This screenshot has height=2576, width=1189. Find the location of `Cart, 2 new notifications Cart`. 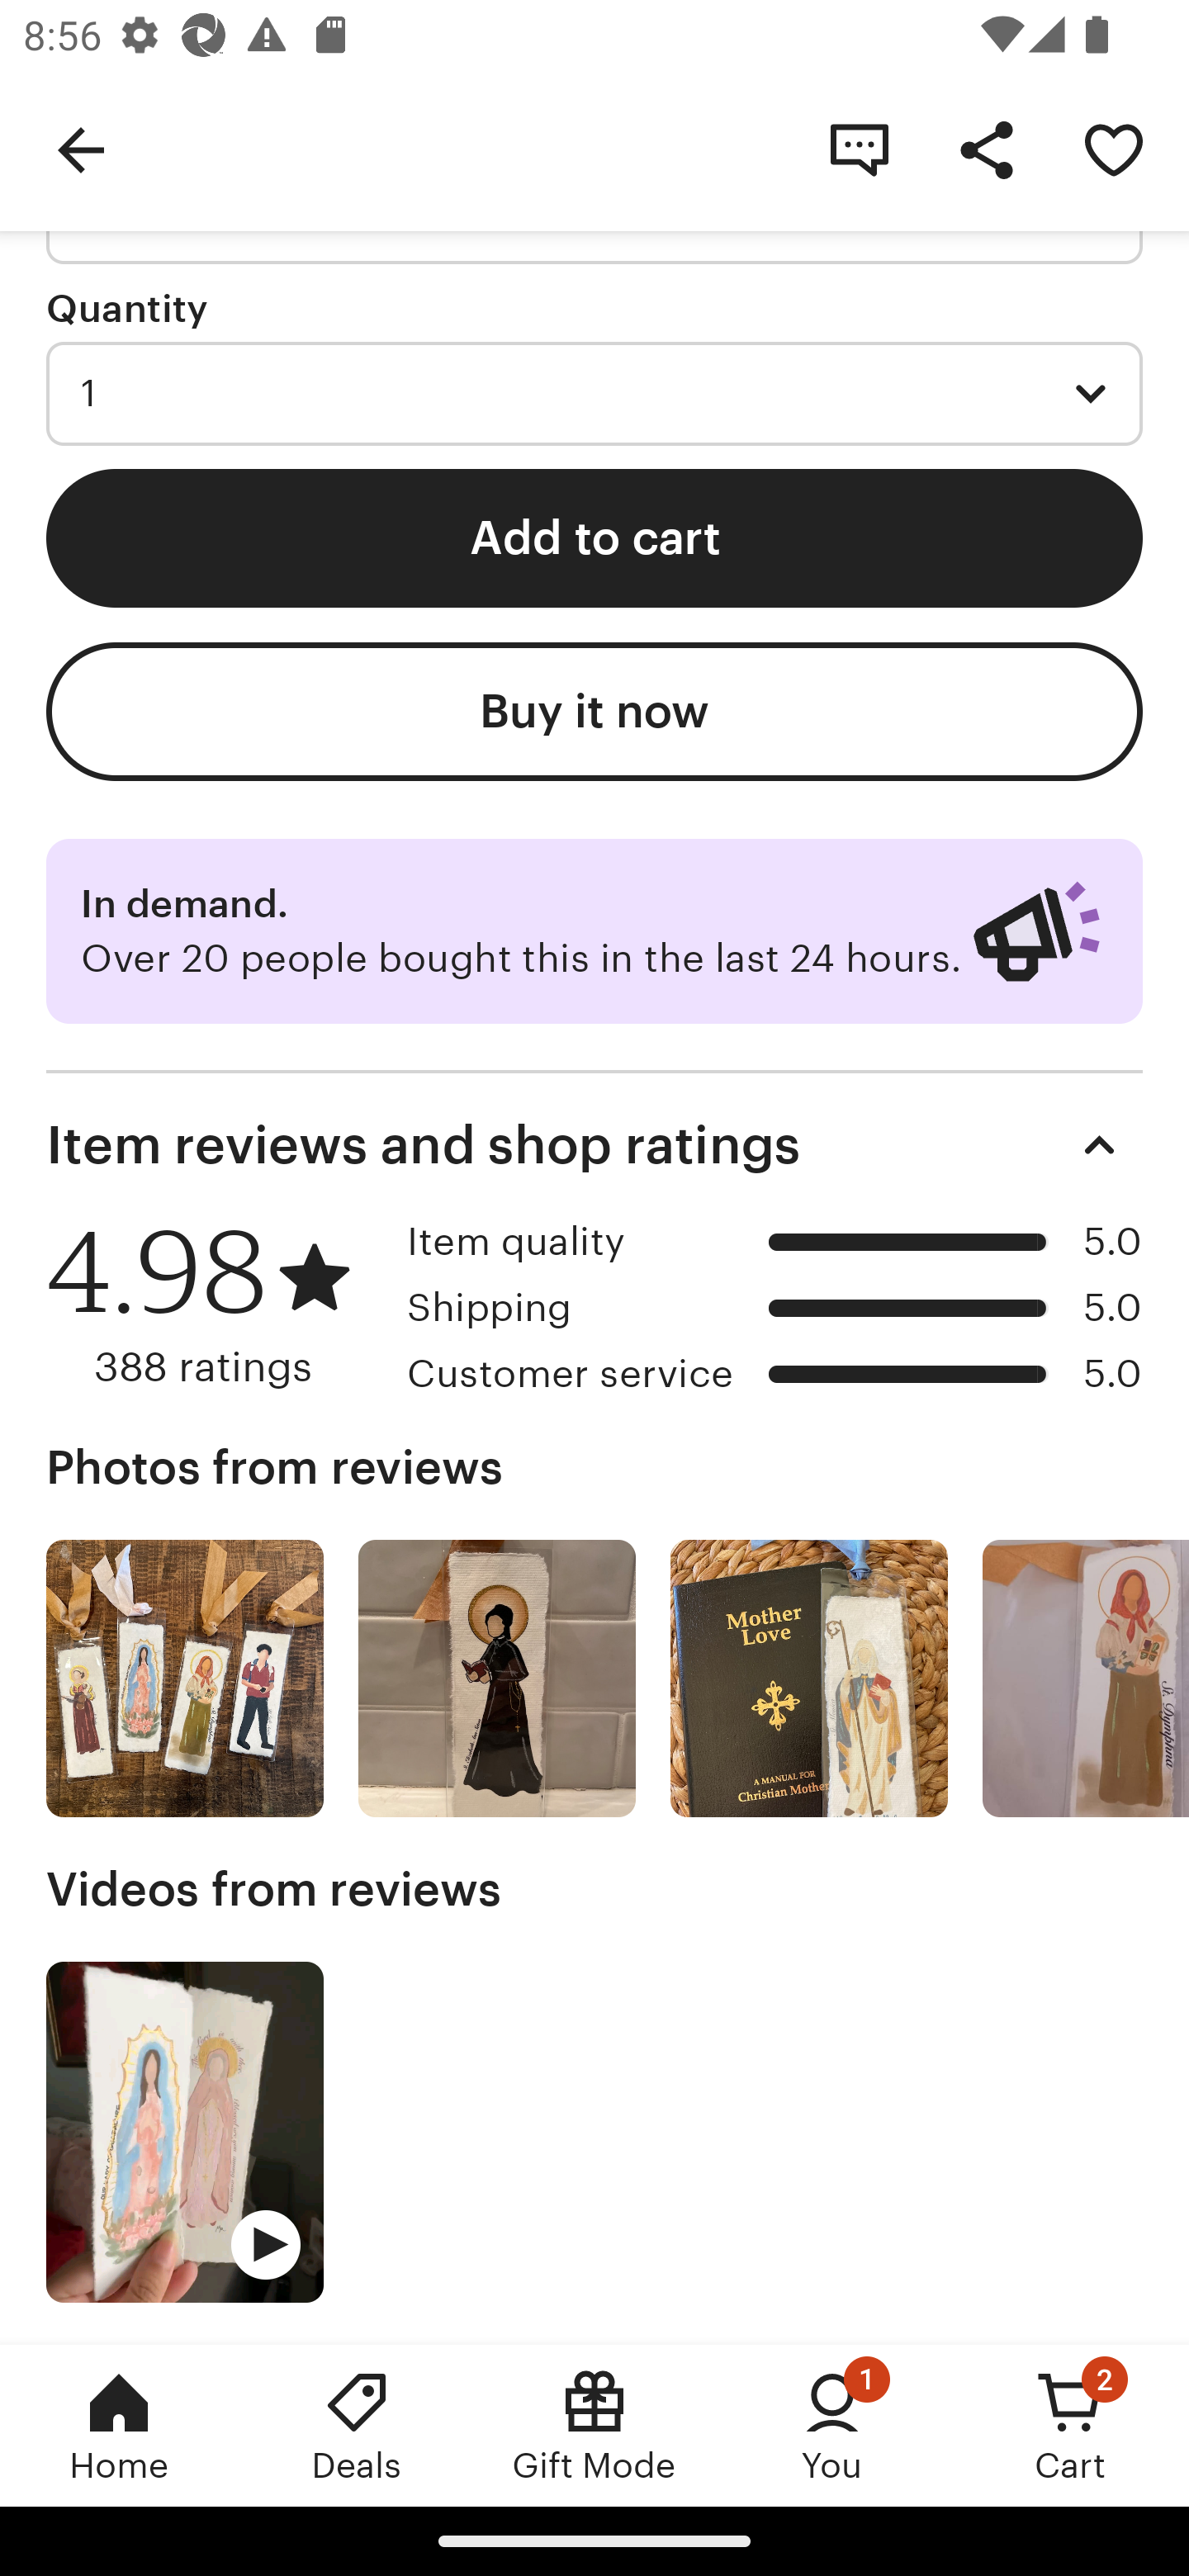

Cart, 2 new notifications Cart is located at coordinates (1070, 2425).